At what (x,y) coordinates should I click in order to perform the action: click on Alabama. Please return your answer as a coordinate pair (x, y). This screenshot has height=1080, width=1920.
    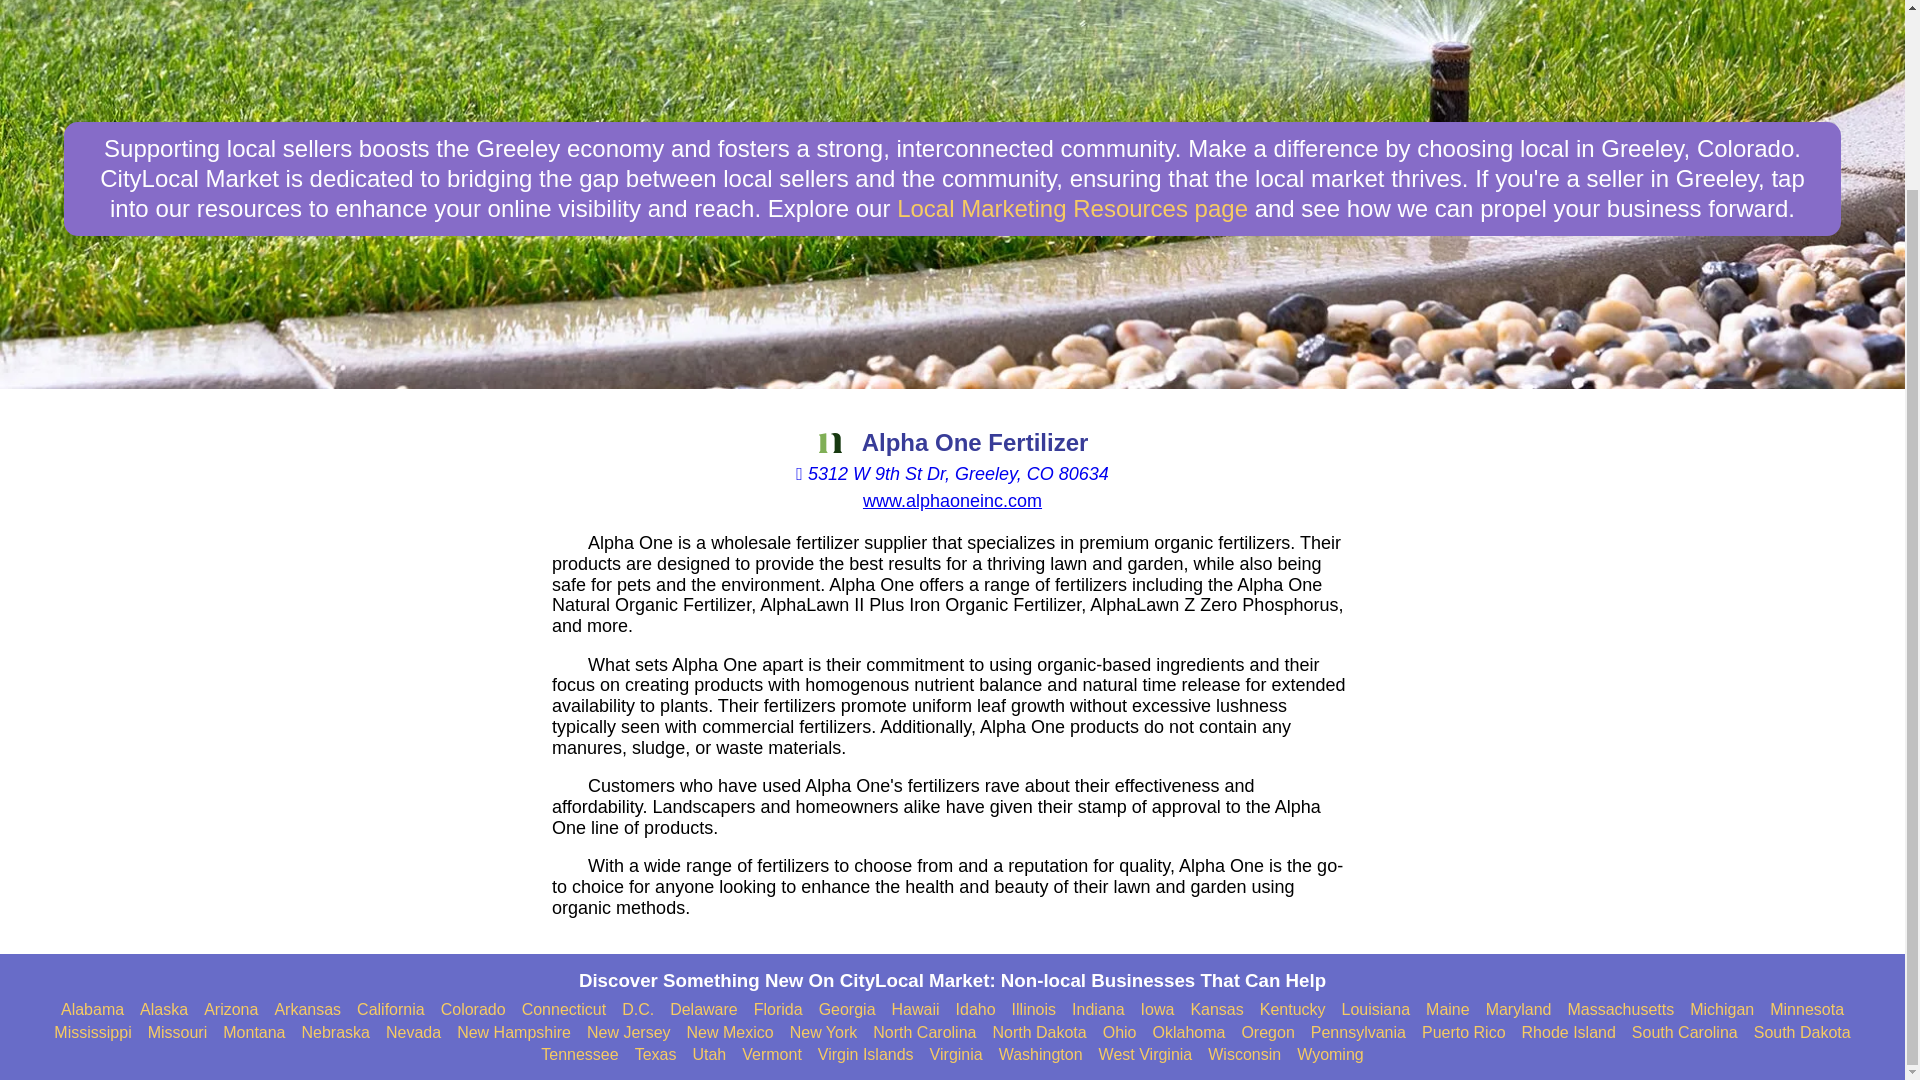
    Looking at the image, I should click on (92, 1010).